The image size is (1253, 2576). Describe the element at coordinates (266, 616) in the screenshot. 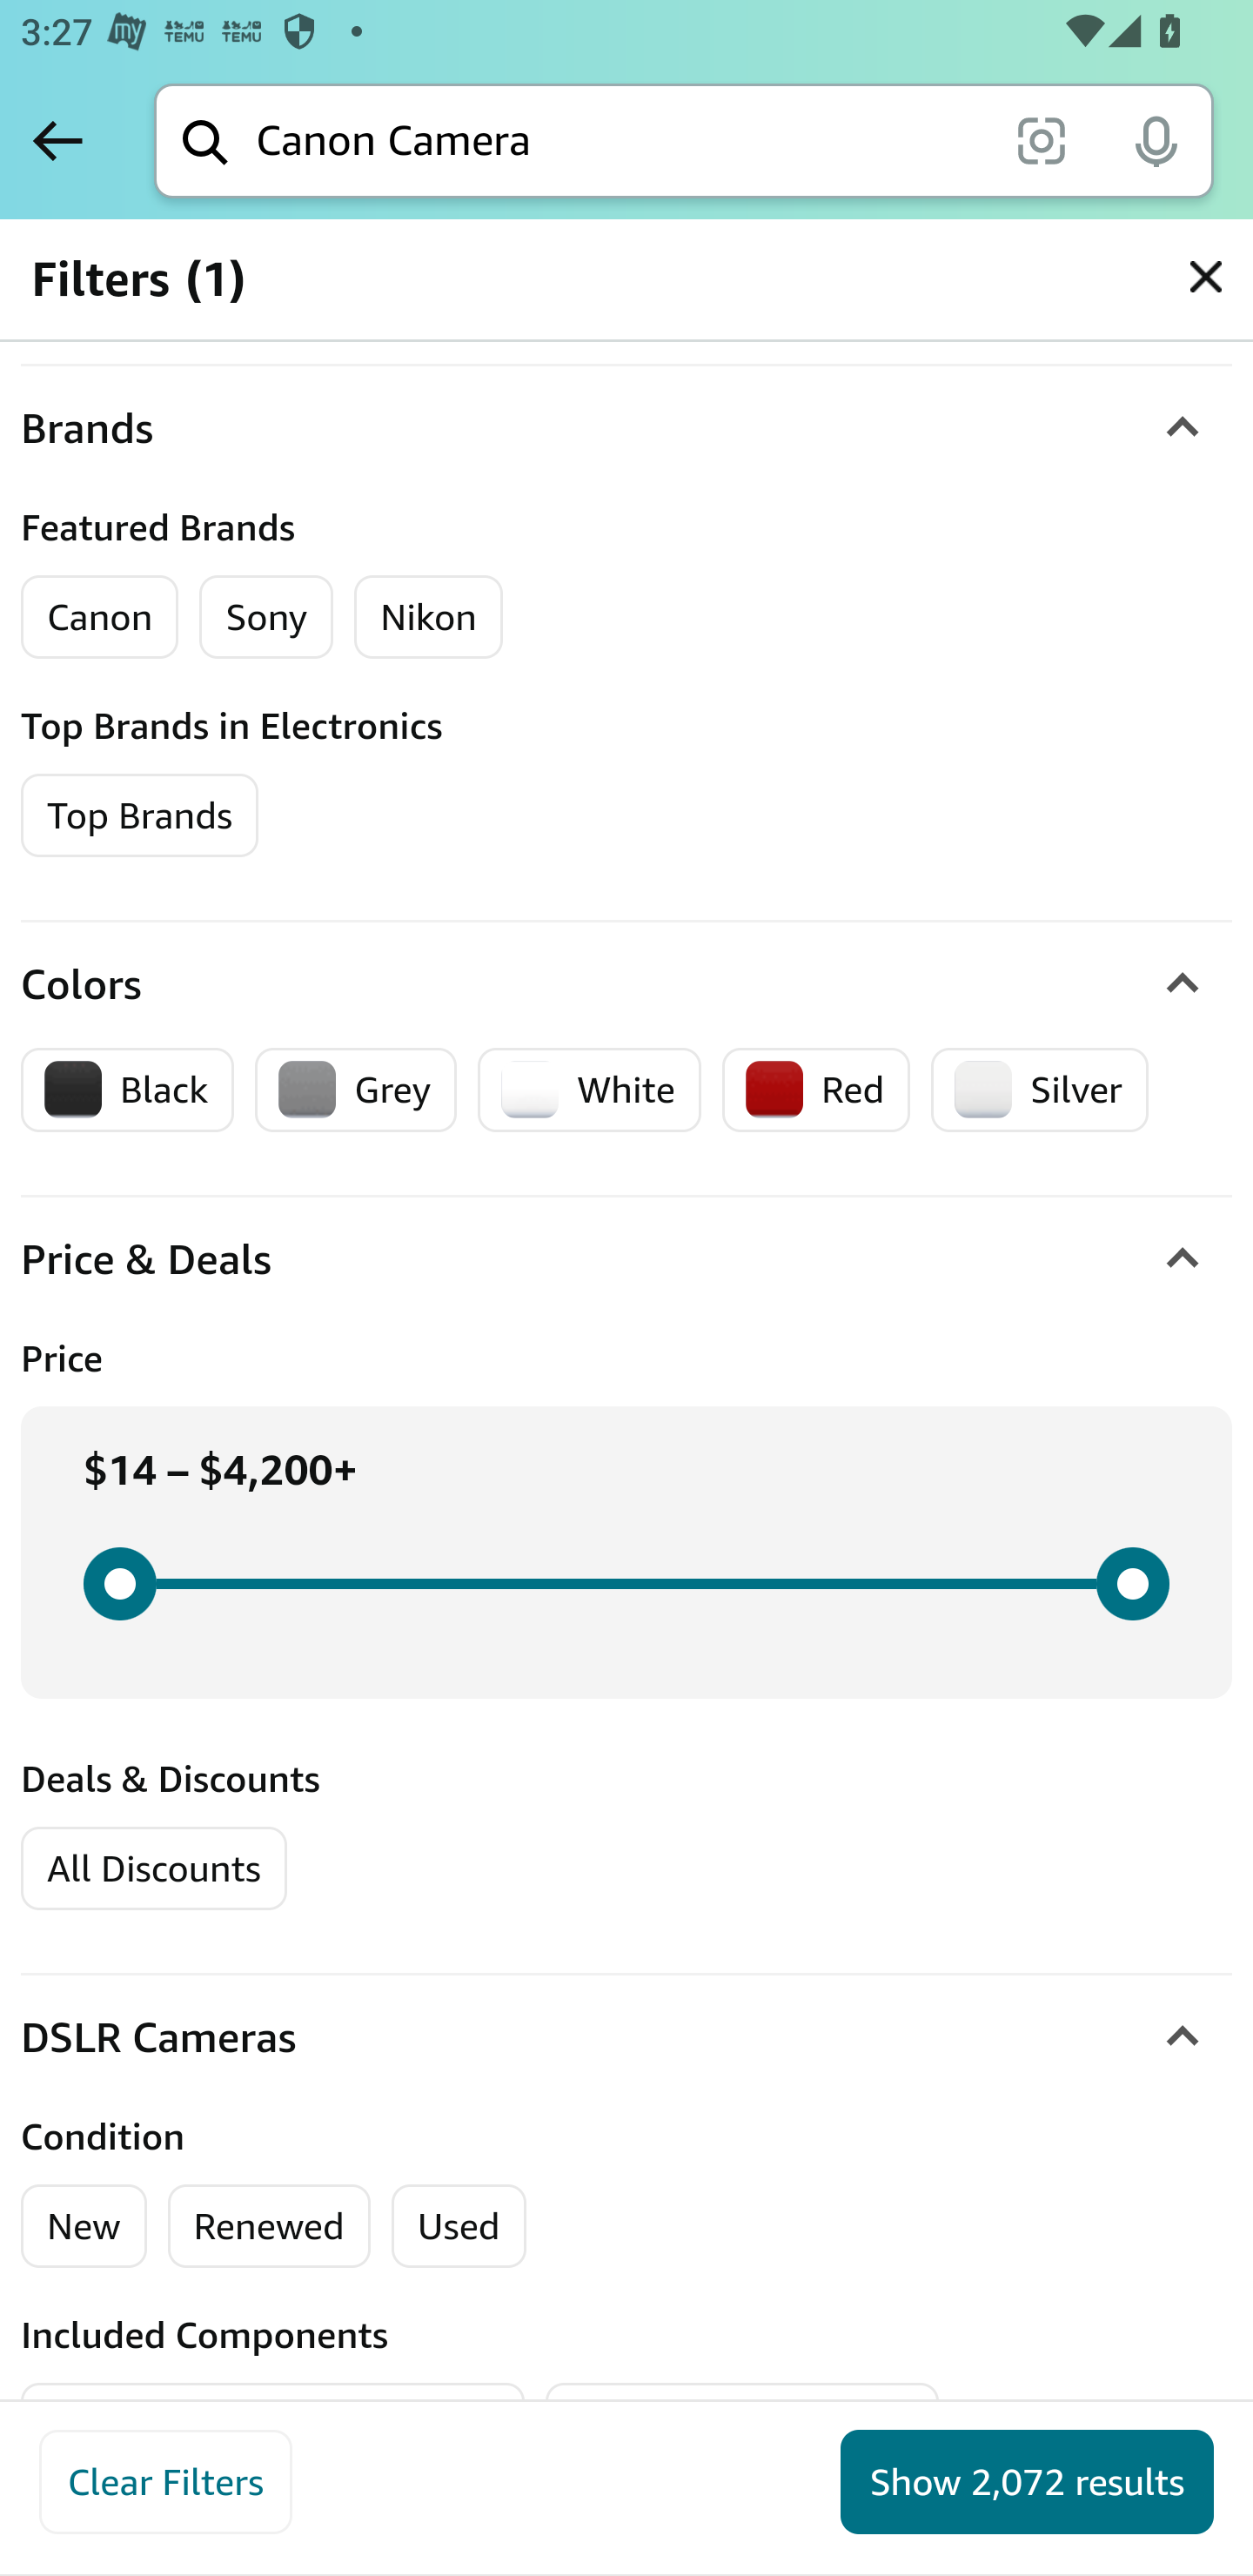

I see `Sony` at that location.